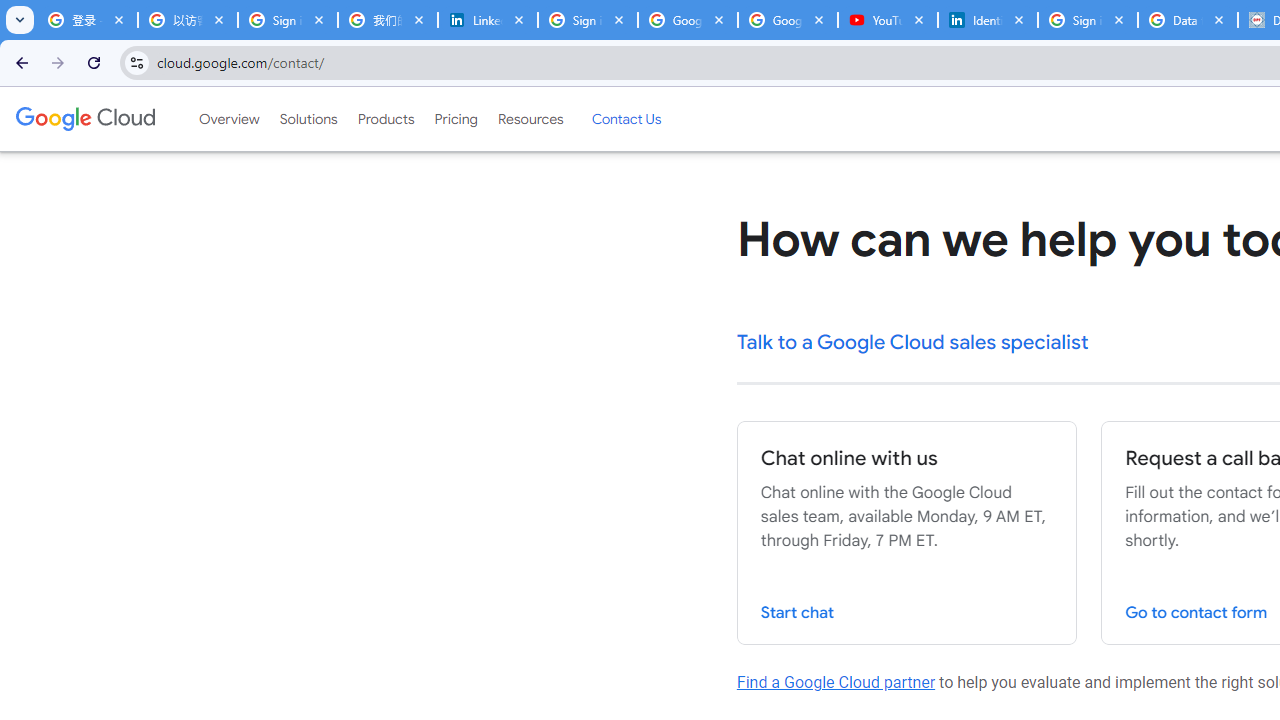 The image size is (1280, 720). I want to click on Solutions, so click(308, 119).